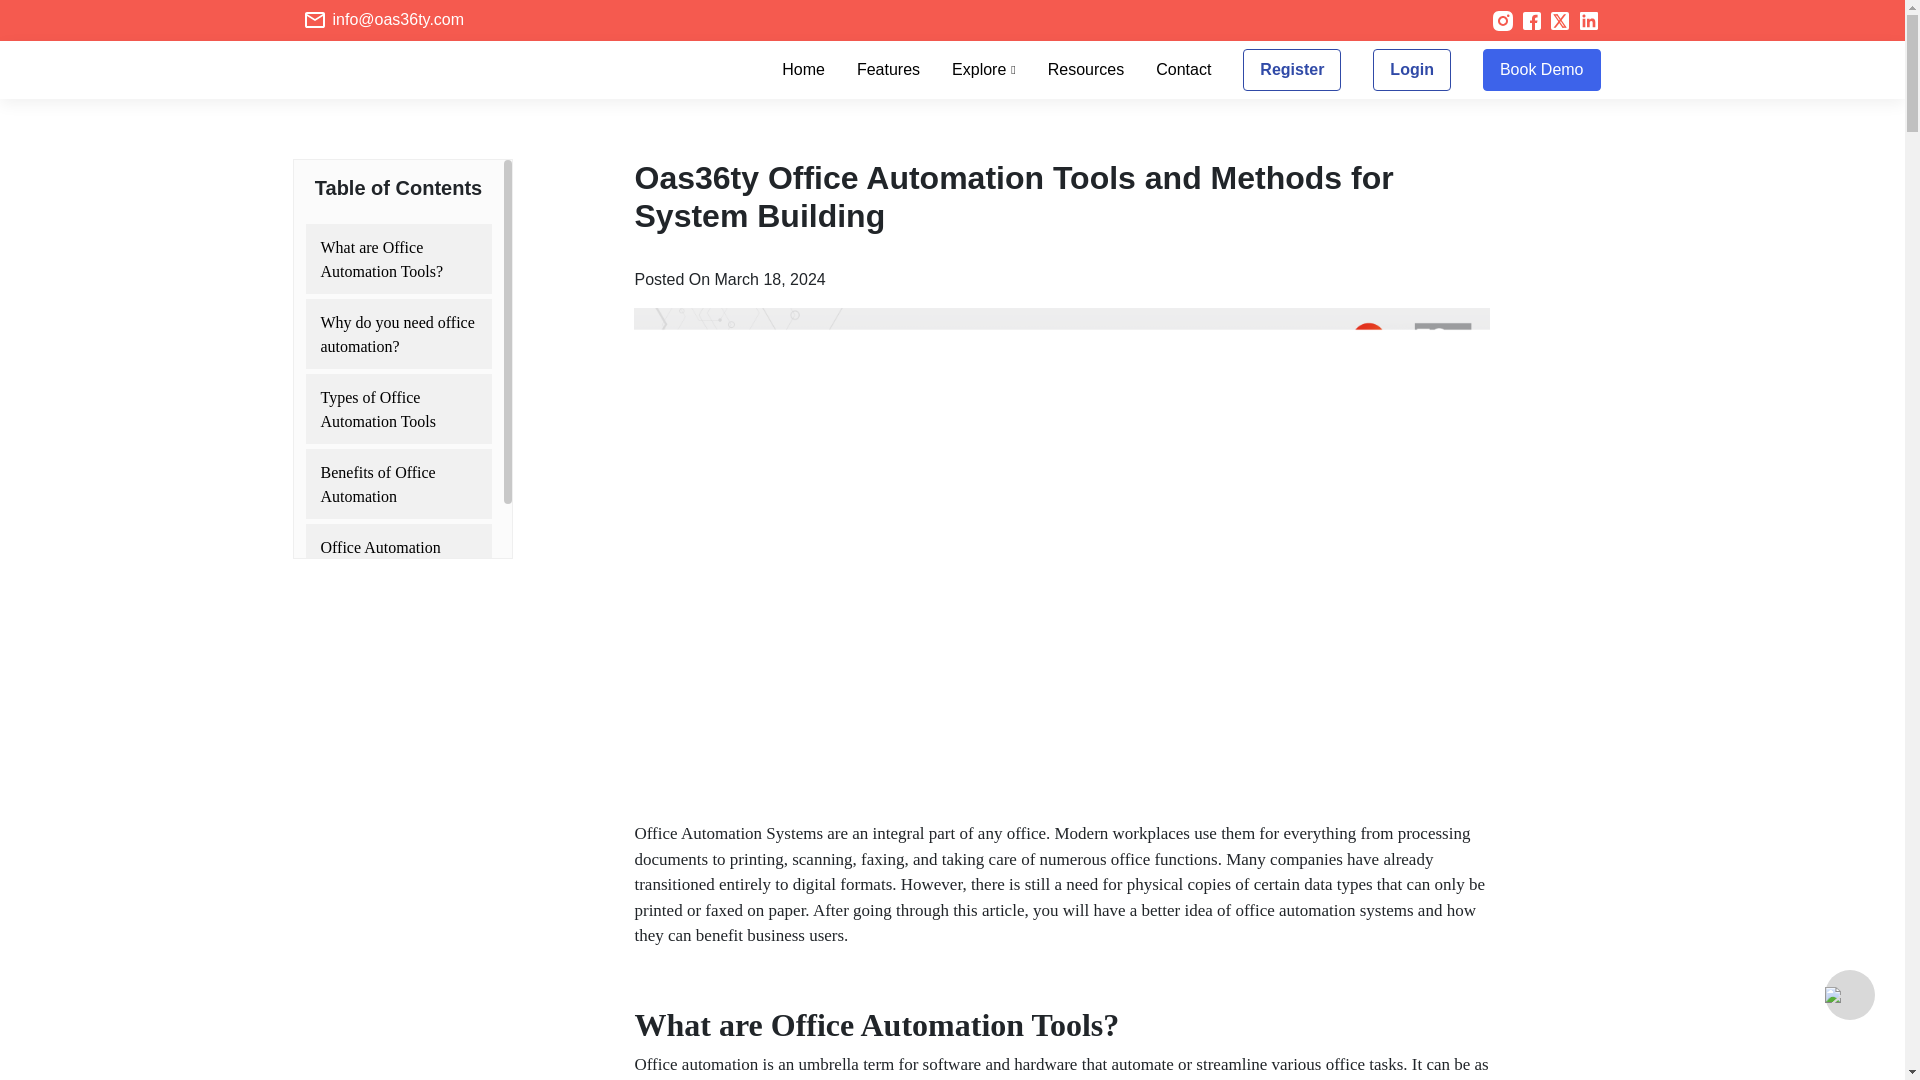  What do you see at coordinates (803, 70) in the screenshot?
I see `Home` at bounding box center [803, 70].